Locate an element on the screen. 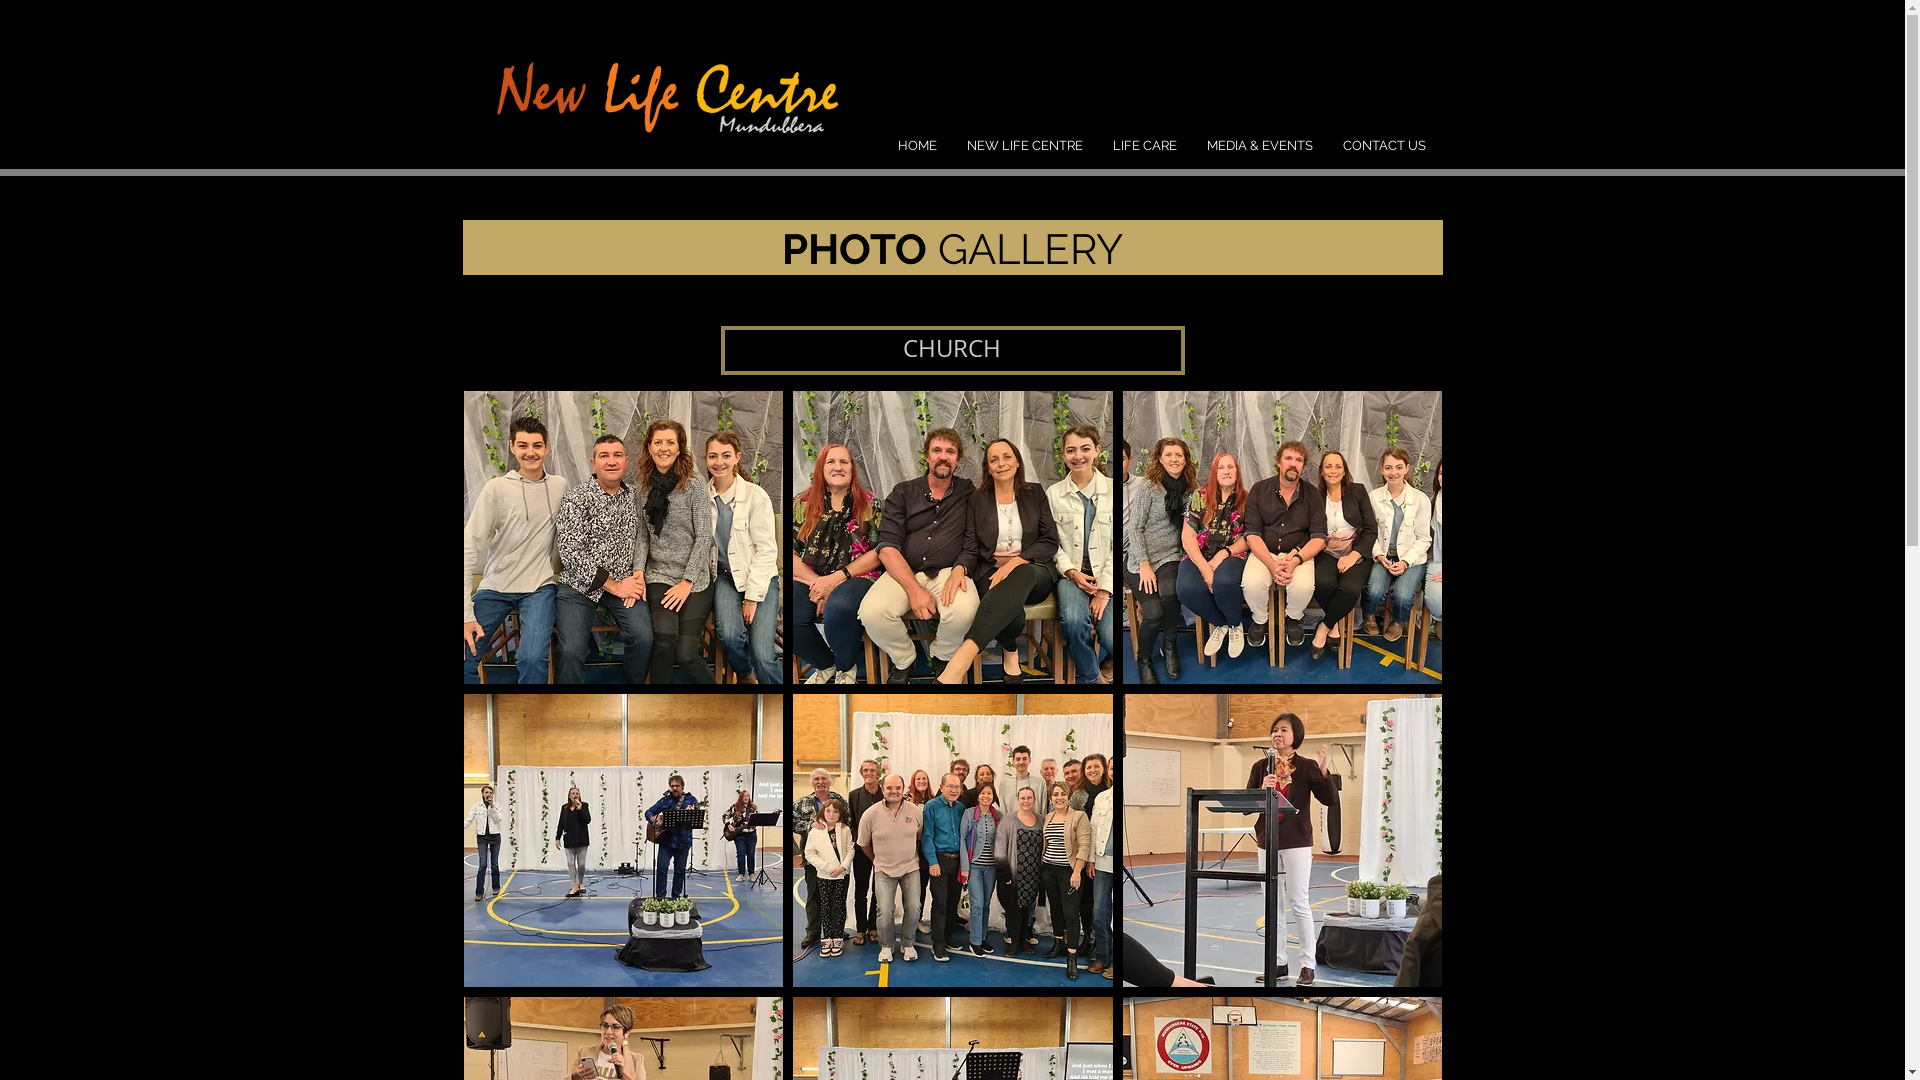  LIFE CARE is located at coordinates (1145, 146).